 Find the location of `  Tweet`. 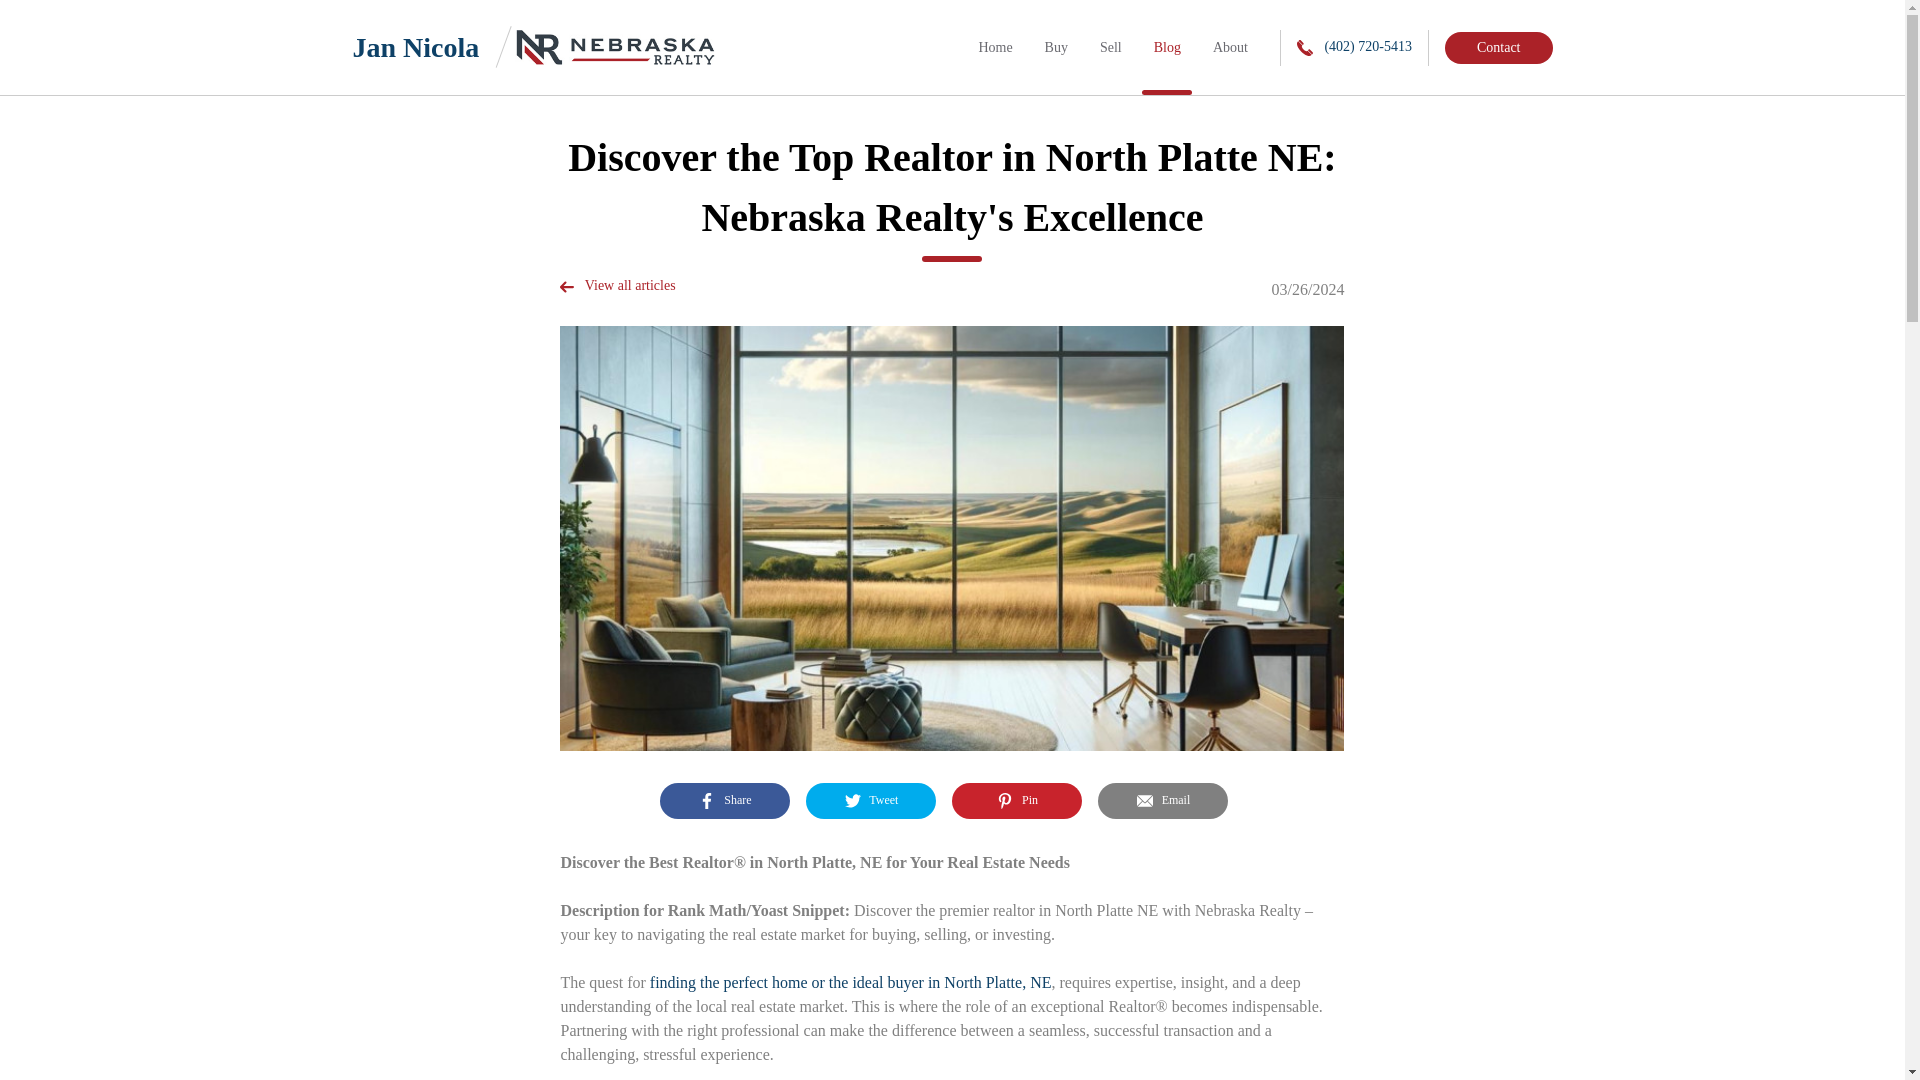

  Tweet is located at coordinates (871, 800).